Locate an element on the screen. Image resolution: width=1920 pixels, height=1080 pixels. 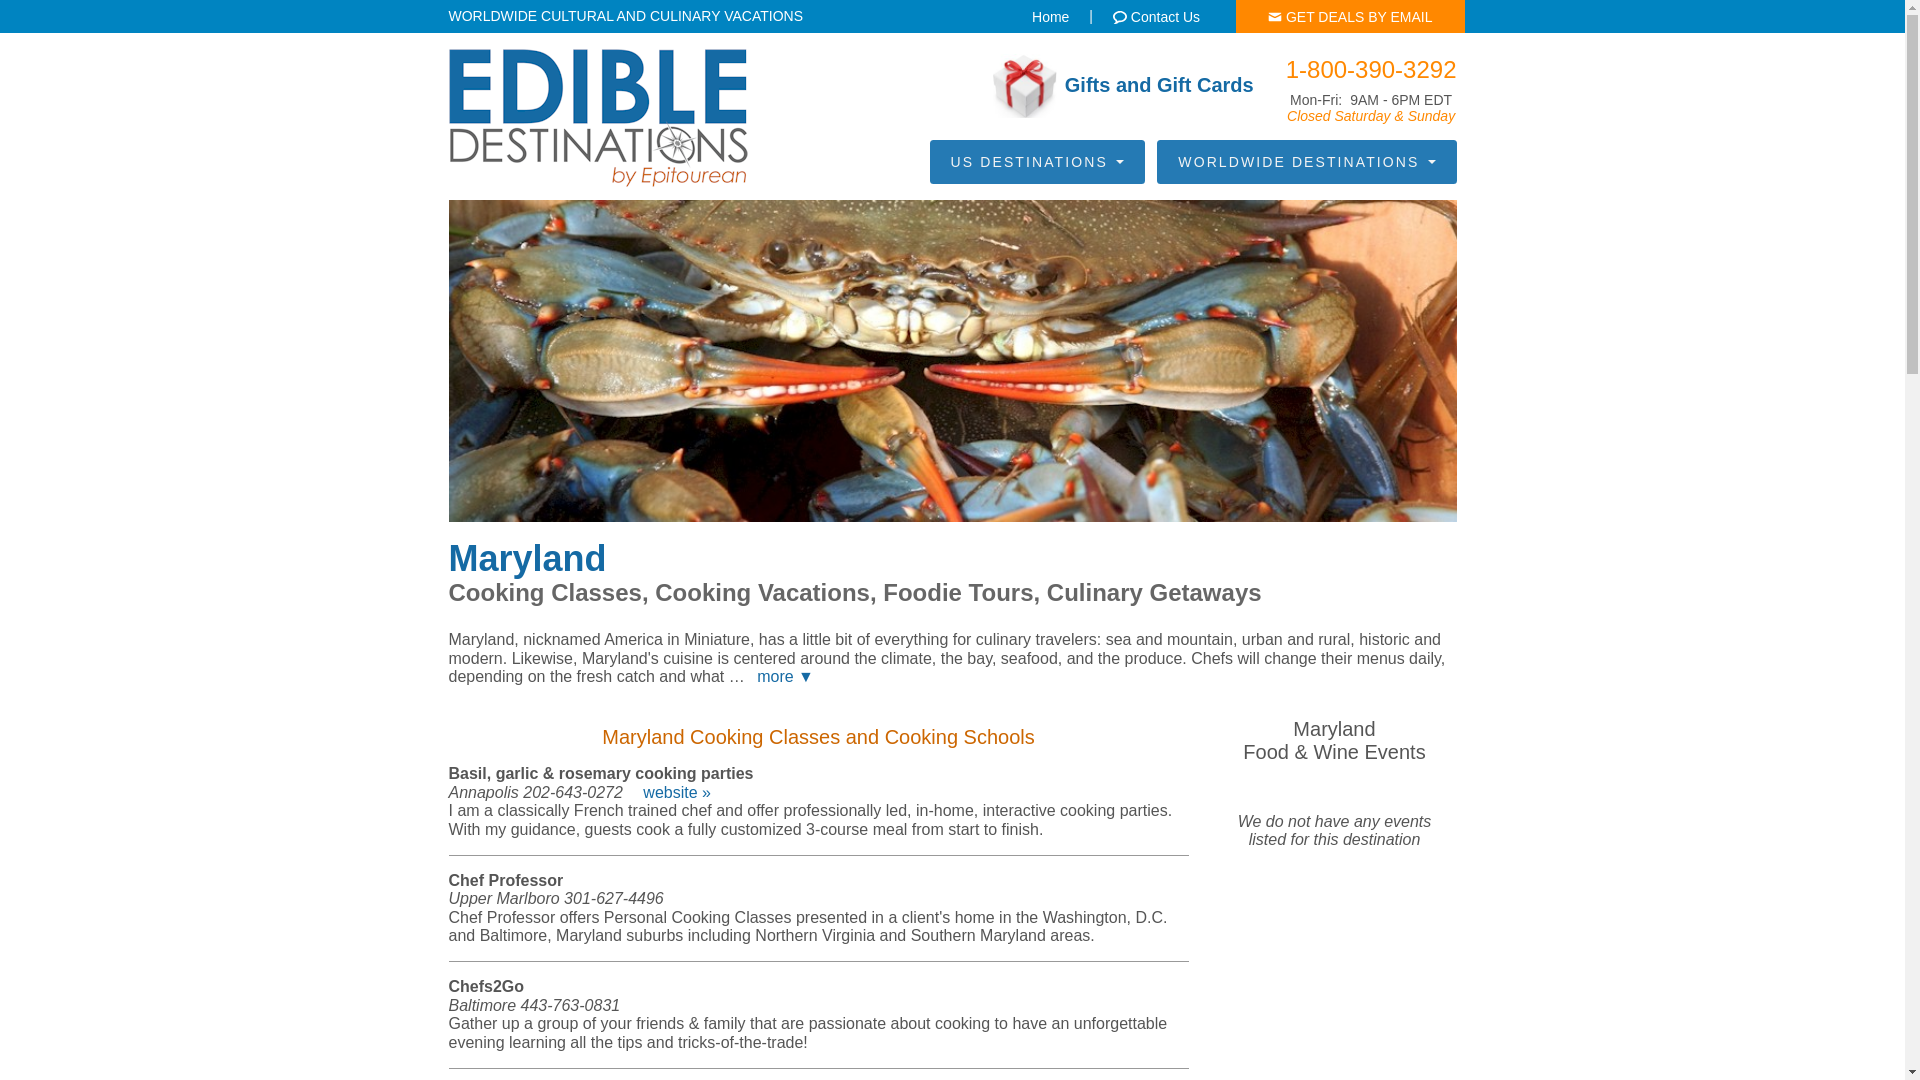
US DESTINATIONS is located at coordinates (1036, 162).